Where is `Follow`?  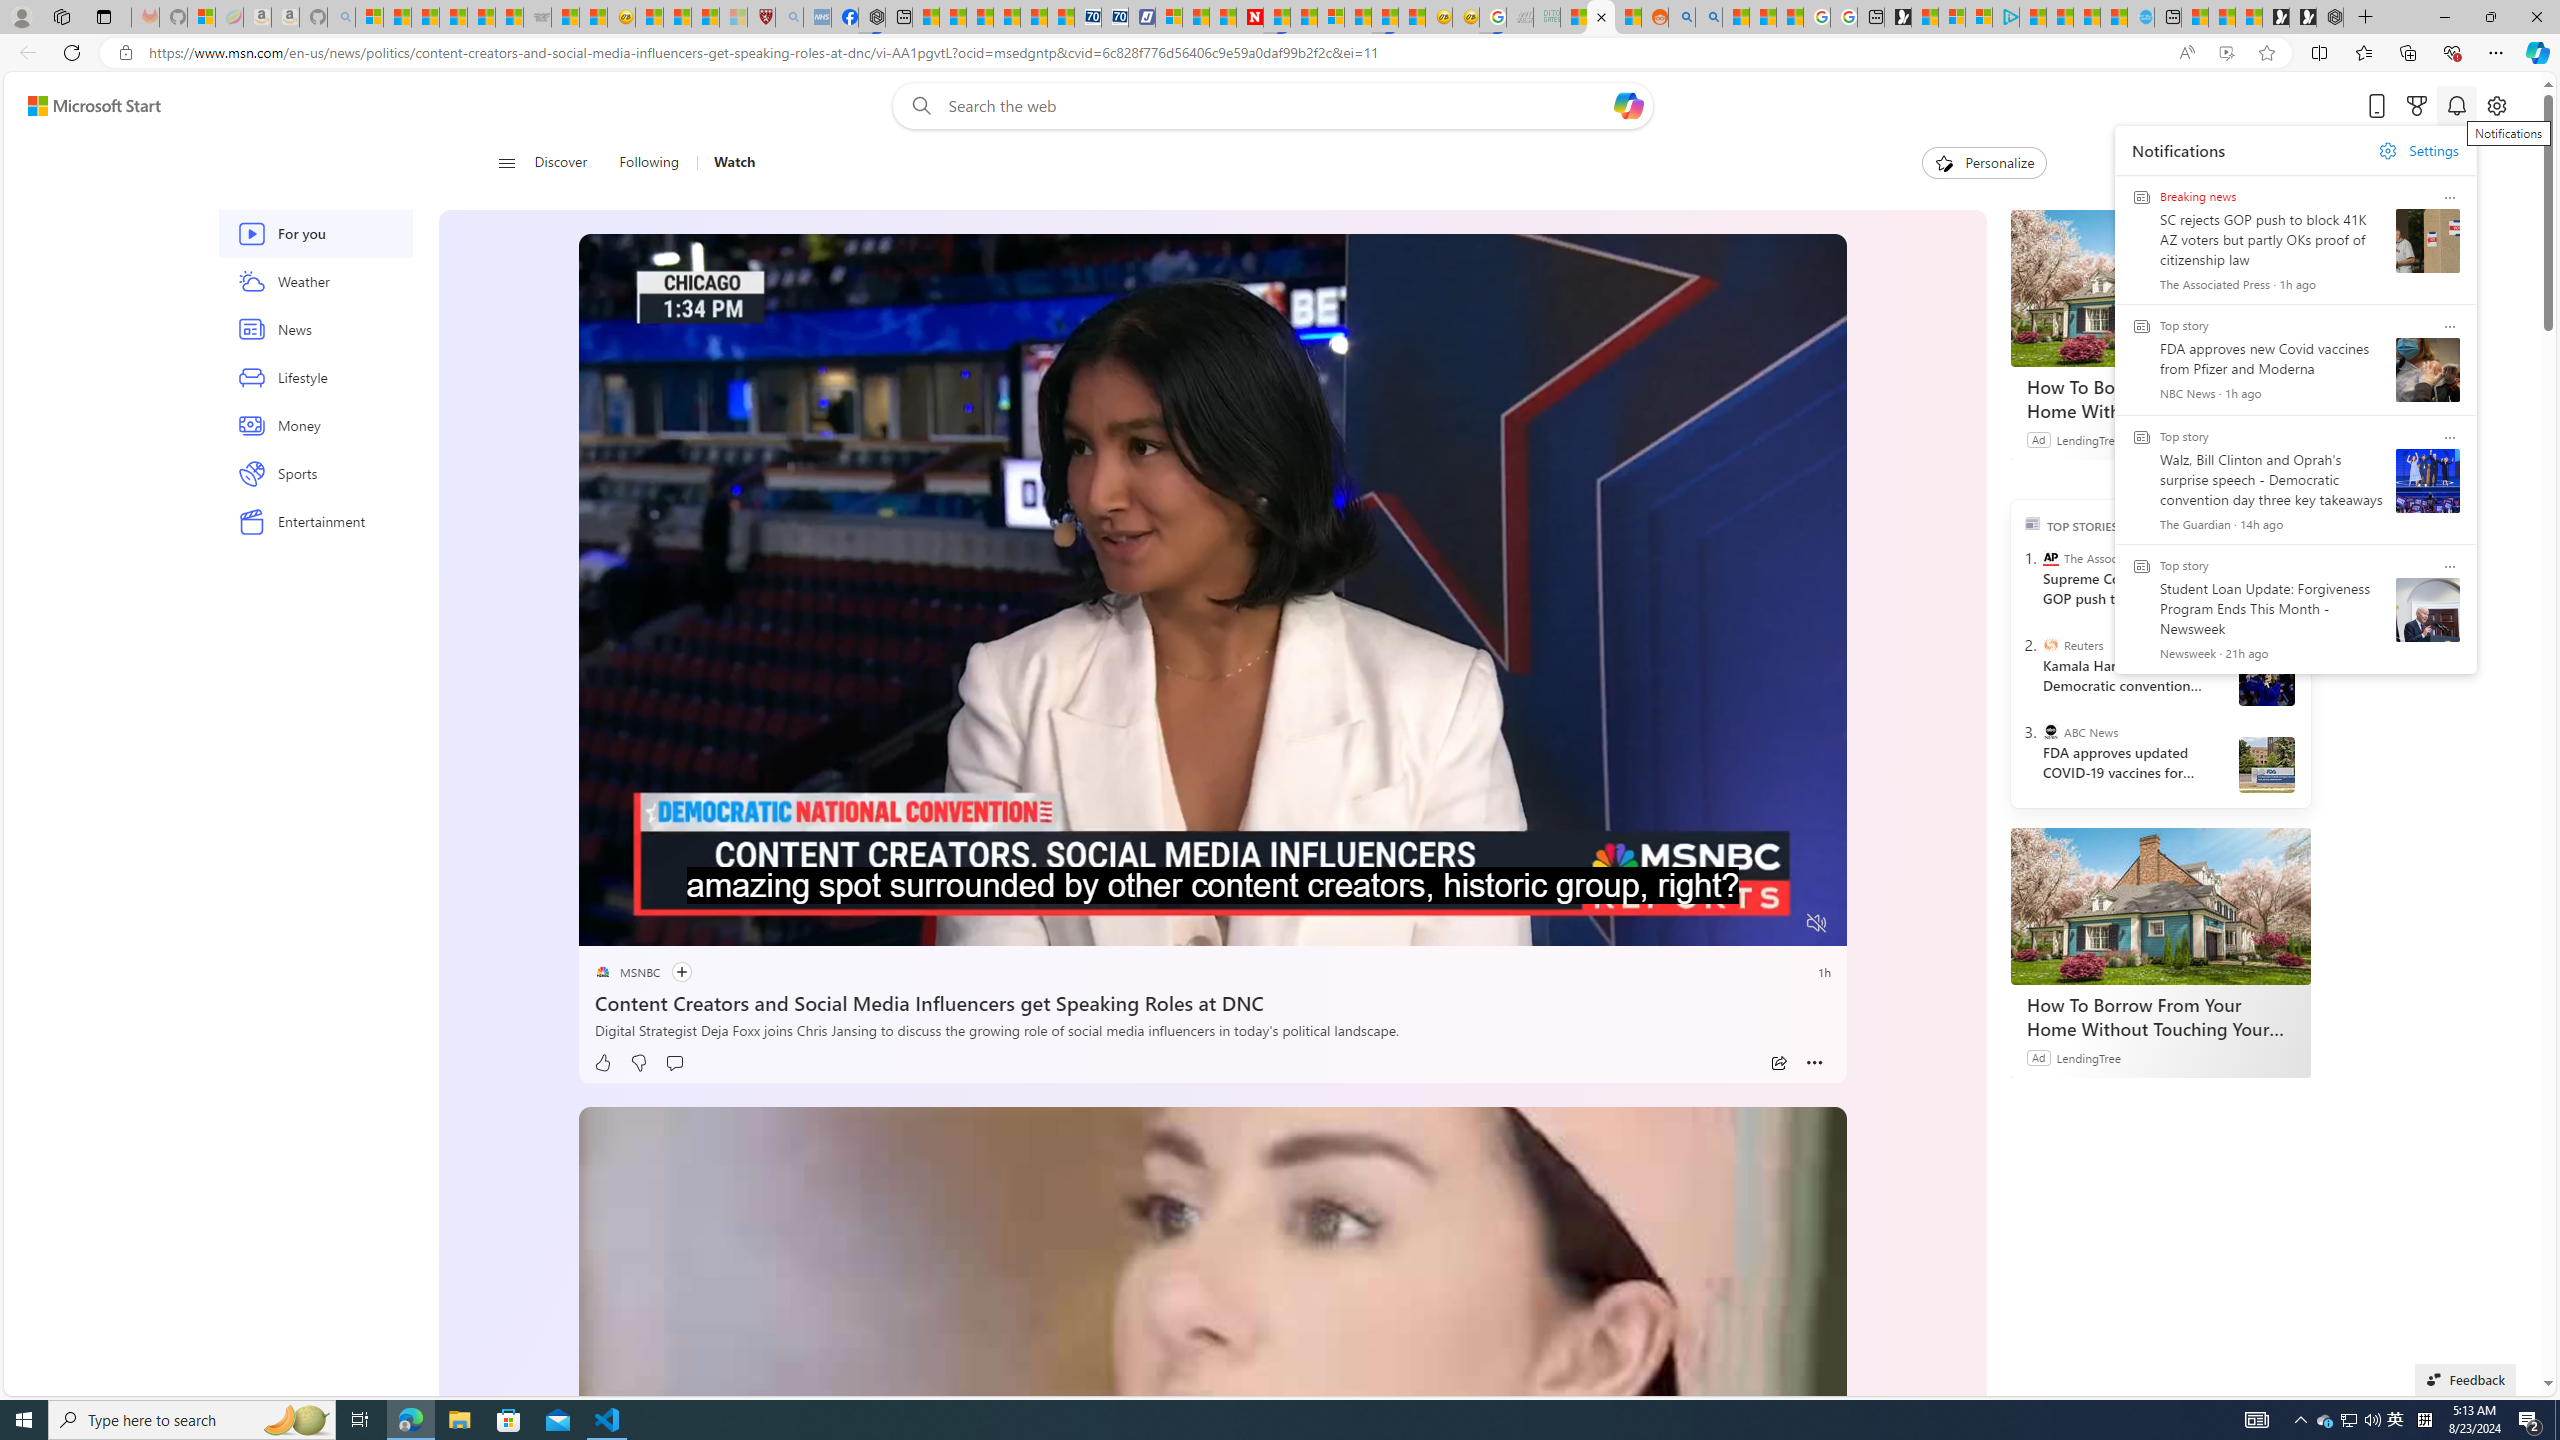
Follow is located at coordinates (670, 972).